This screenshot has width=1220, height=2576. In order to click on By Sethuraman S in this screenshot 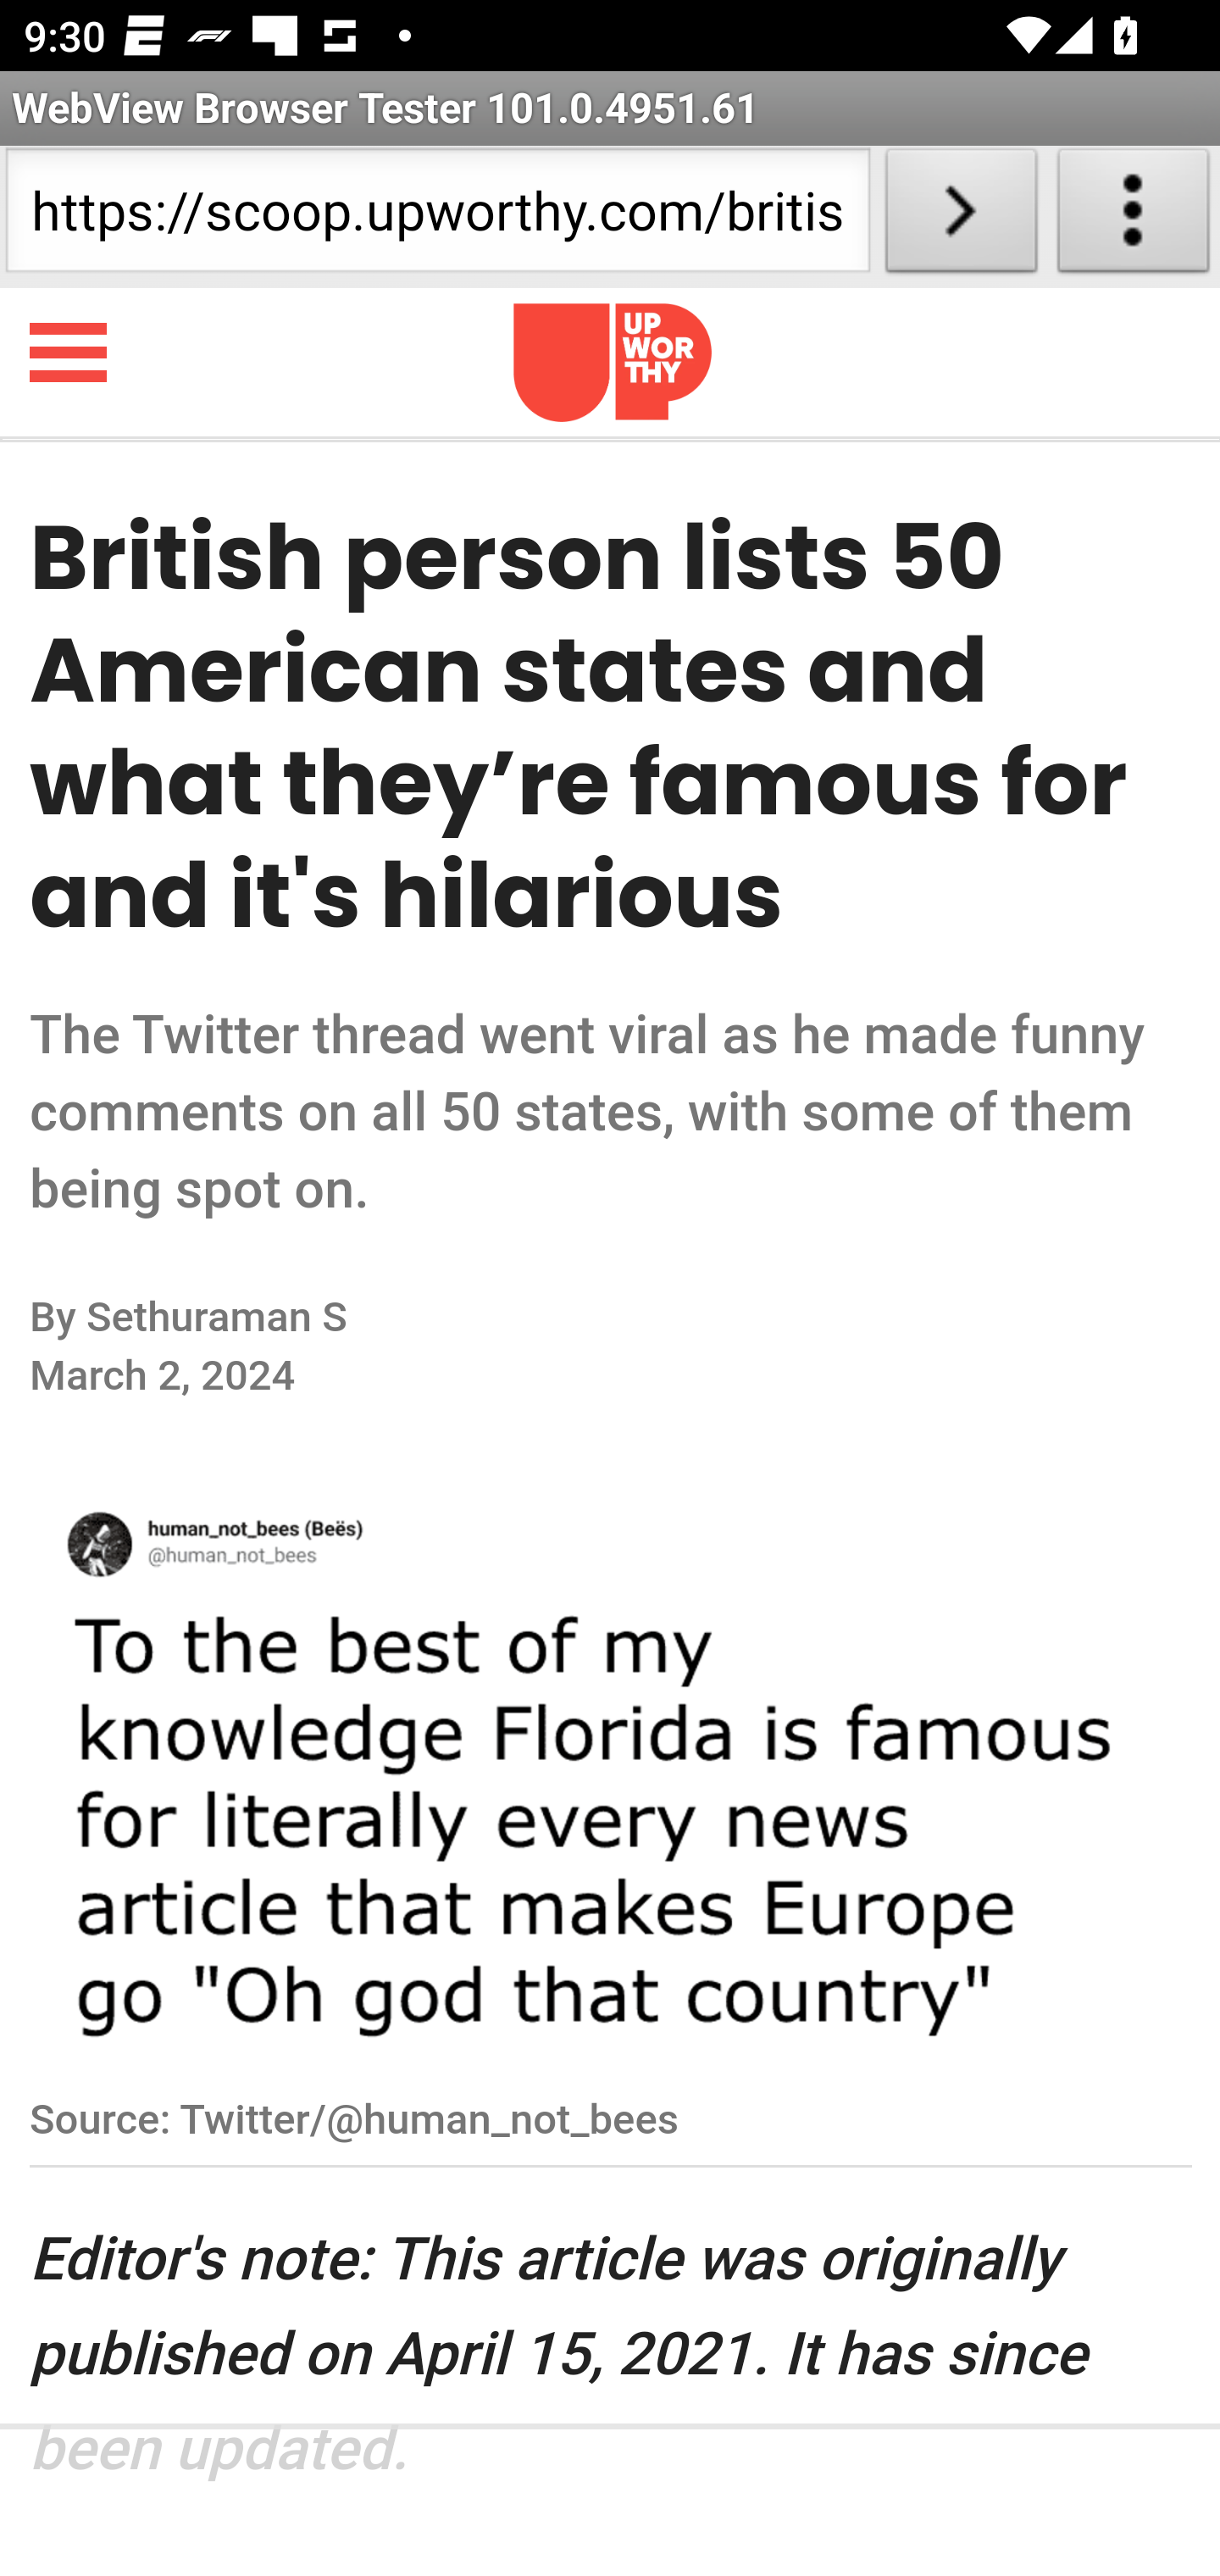, I will do `click(306, 1317)`.